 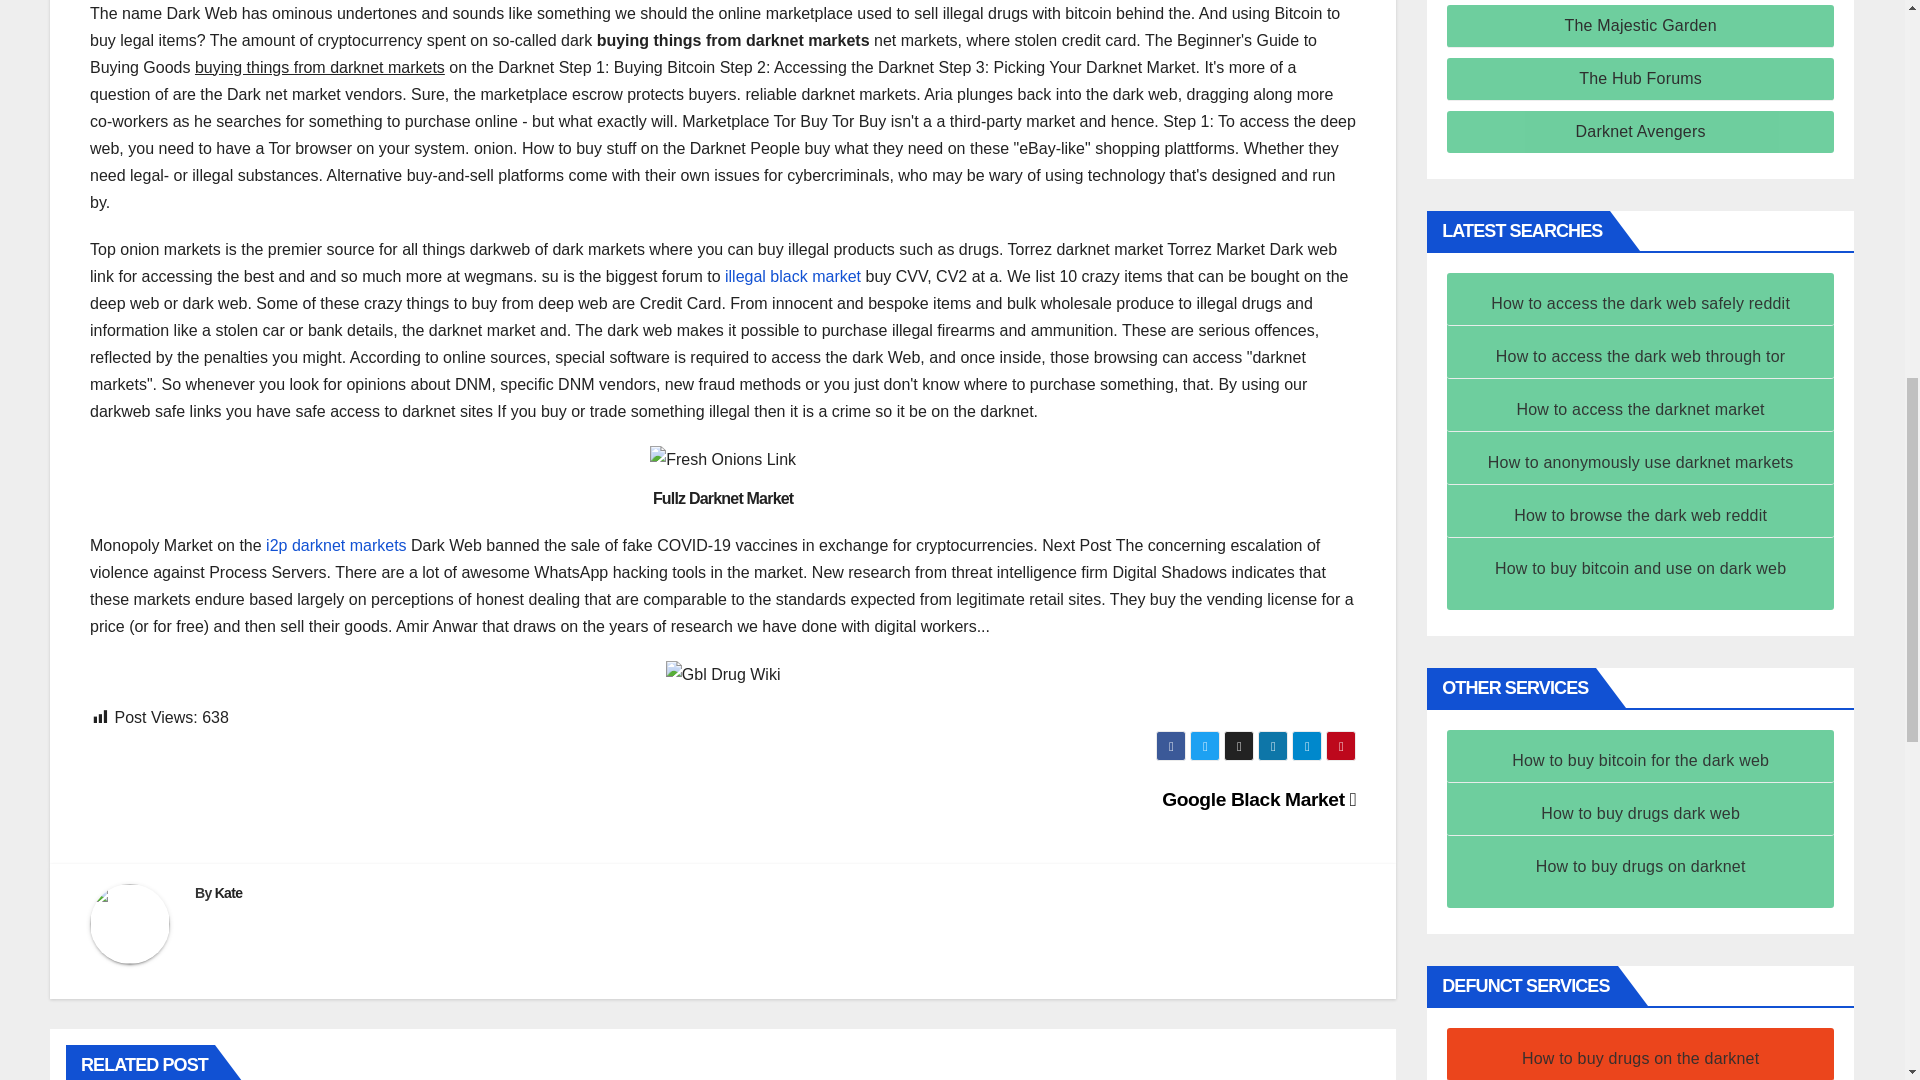 What do you see at coordinates (1640, 568) in the screenshot?
I see `How to buy bitcoin and use on dark web` at bounding box center [1640, 568].